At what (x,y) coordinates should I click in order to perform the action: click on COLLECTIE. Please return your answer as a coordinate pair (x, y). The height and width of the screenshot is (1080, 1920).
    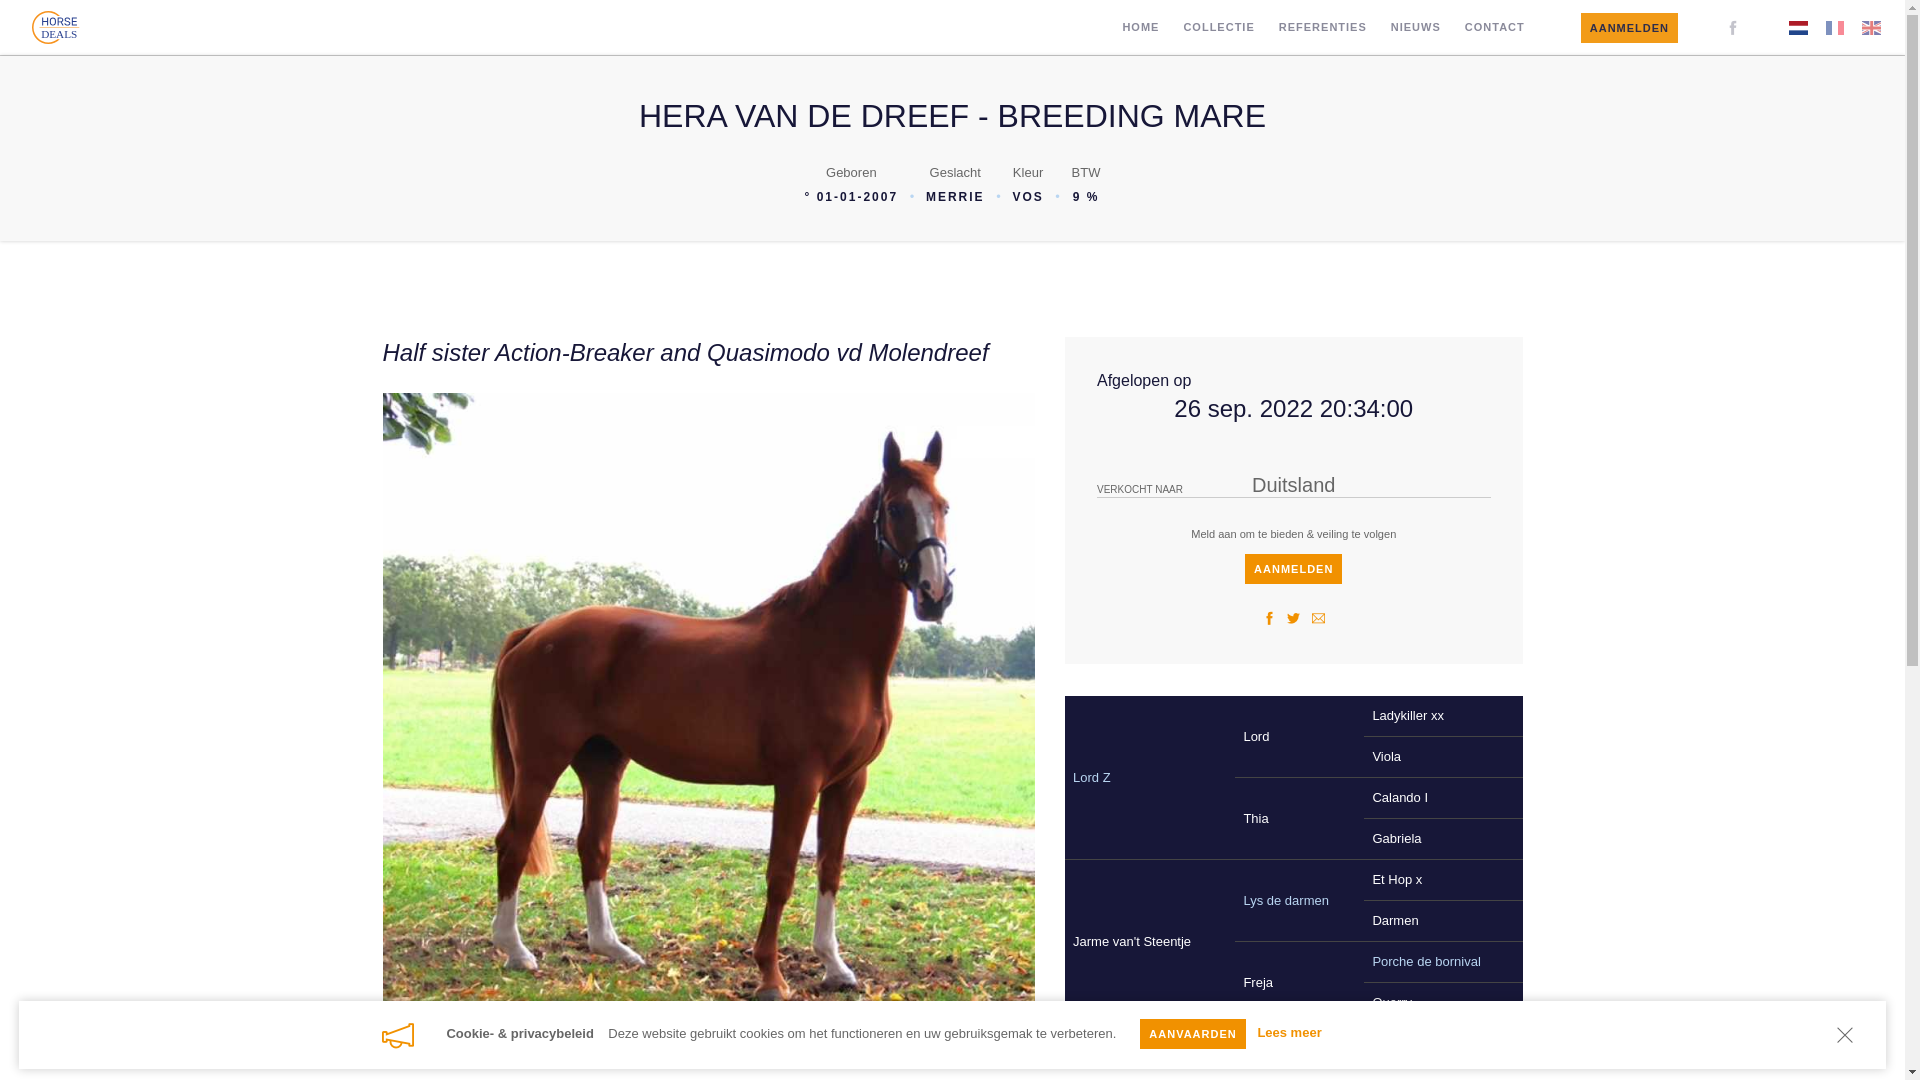
    Looking at the image, I should click on (1218, 28).